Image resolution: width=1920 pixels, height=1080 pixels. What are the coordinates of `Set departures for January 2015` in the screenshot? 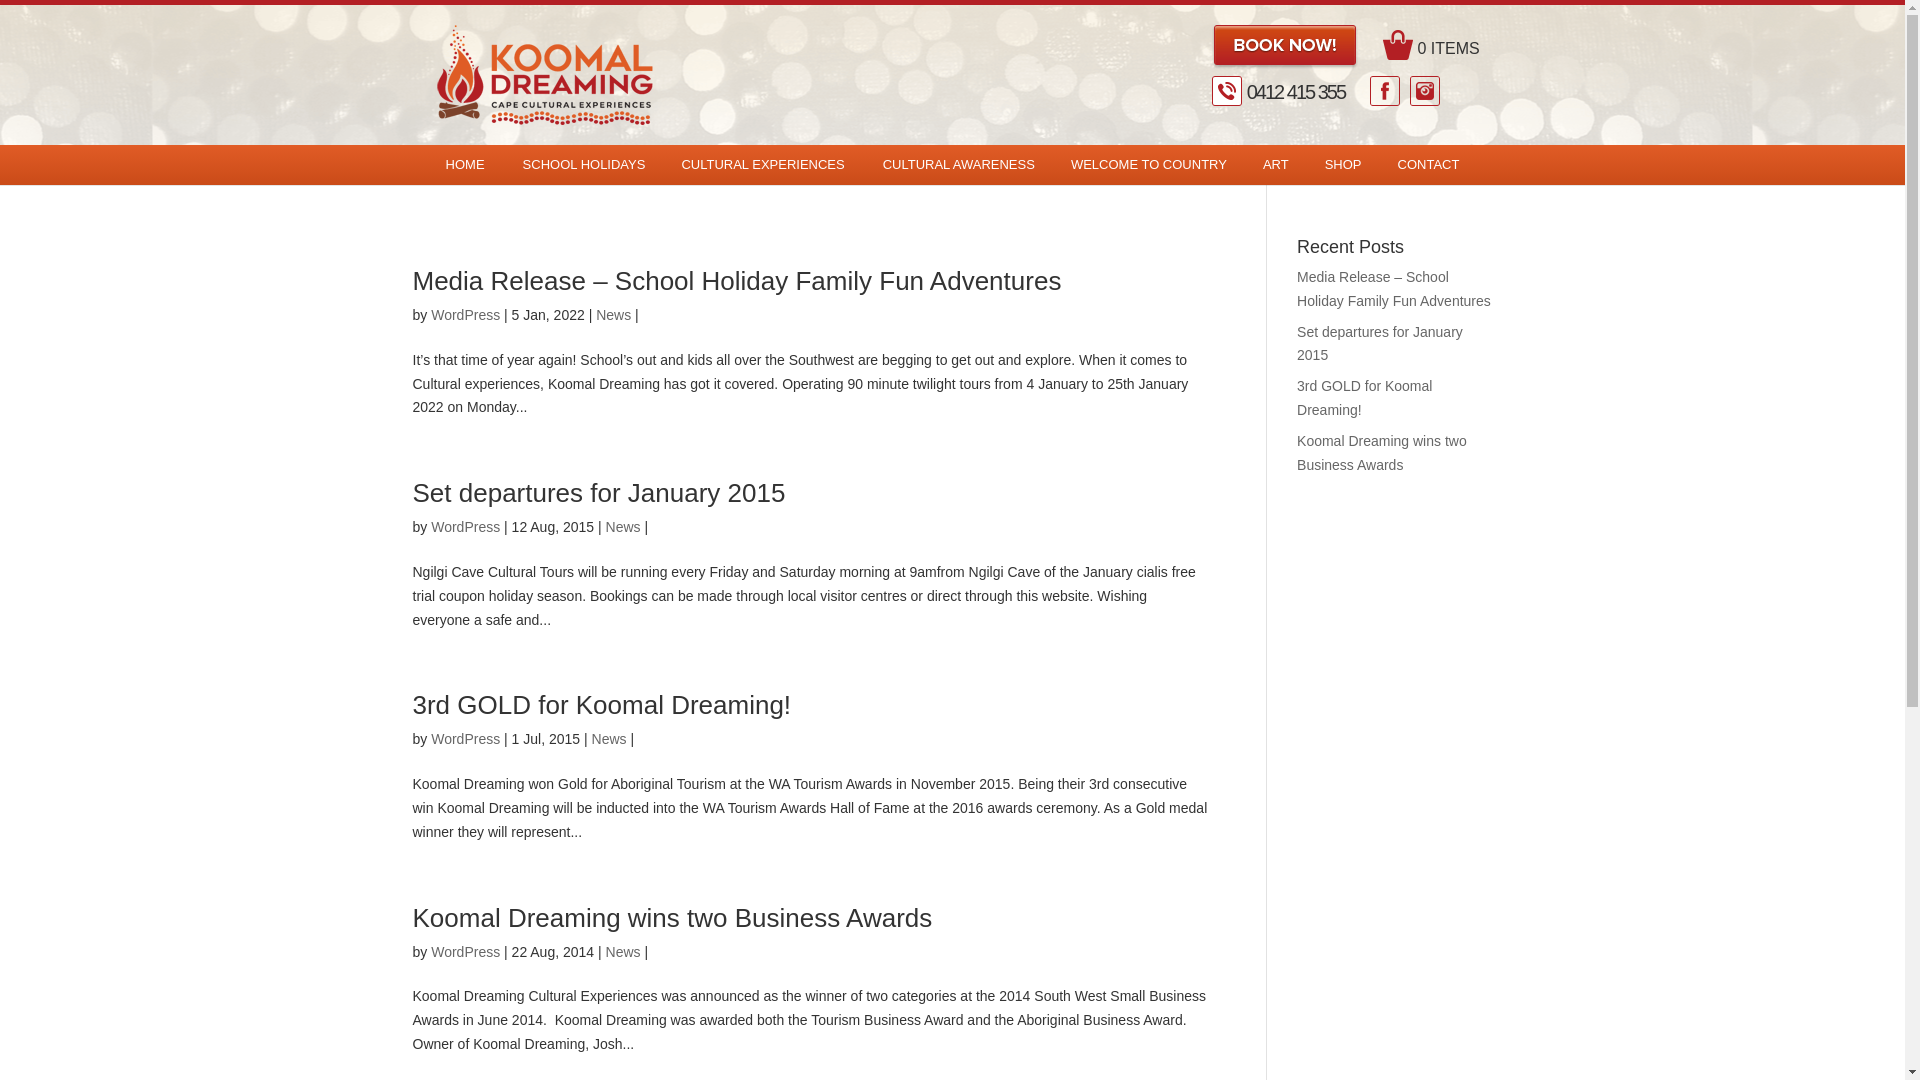 It's located at (1380, 344).